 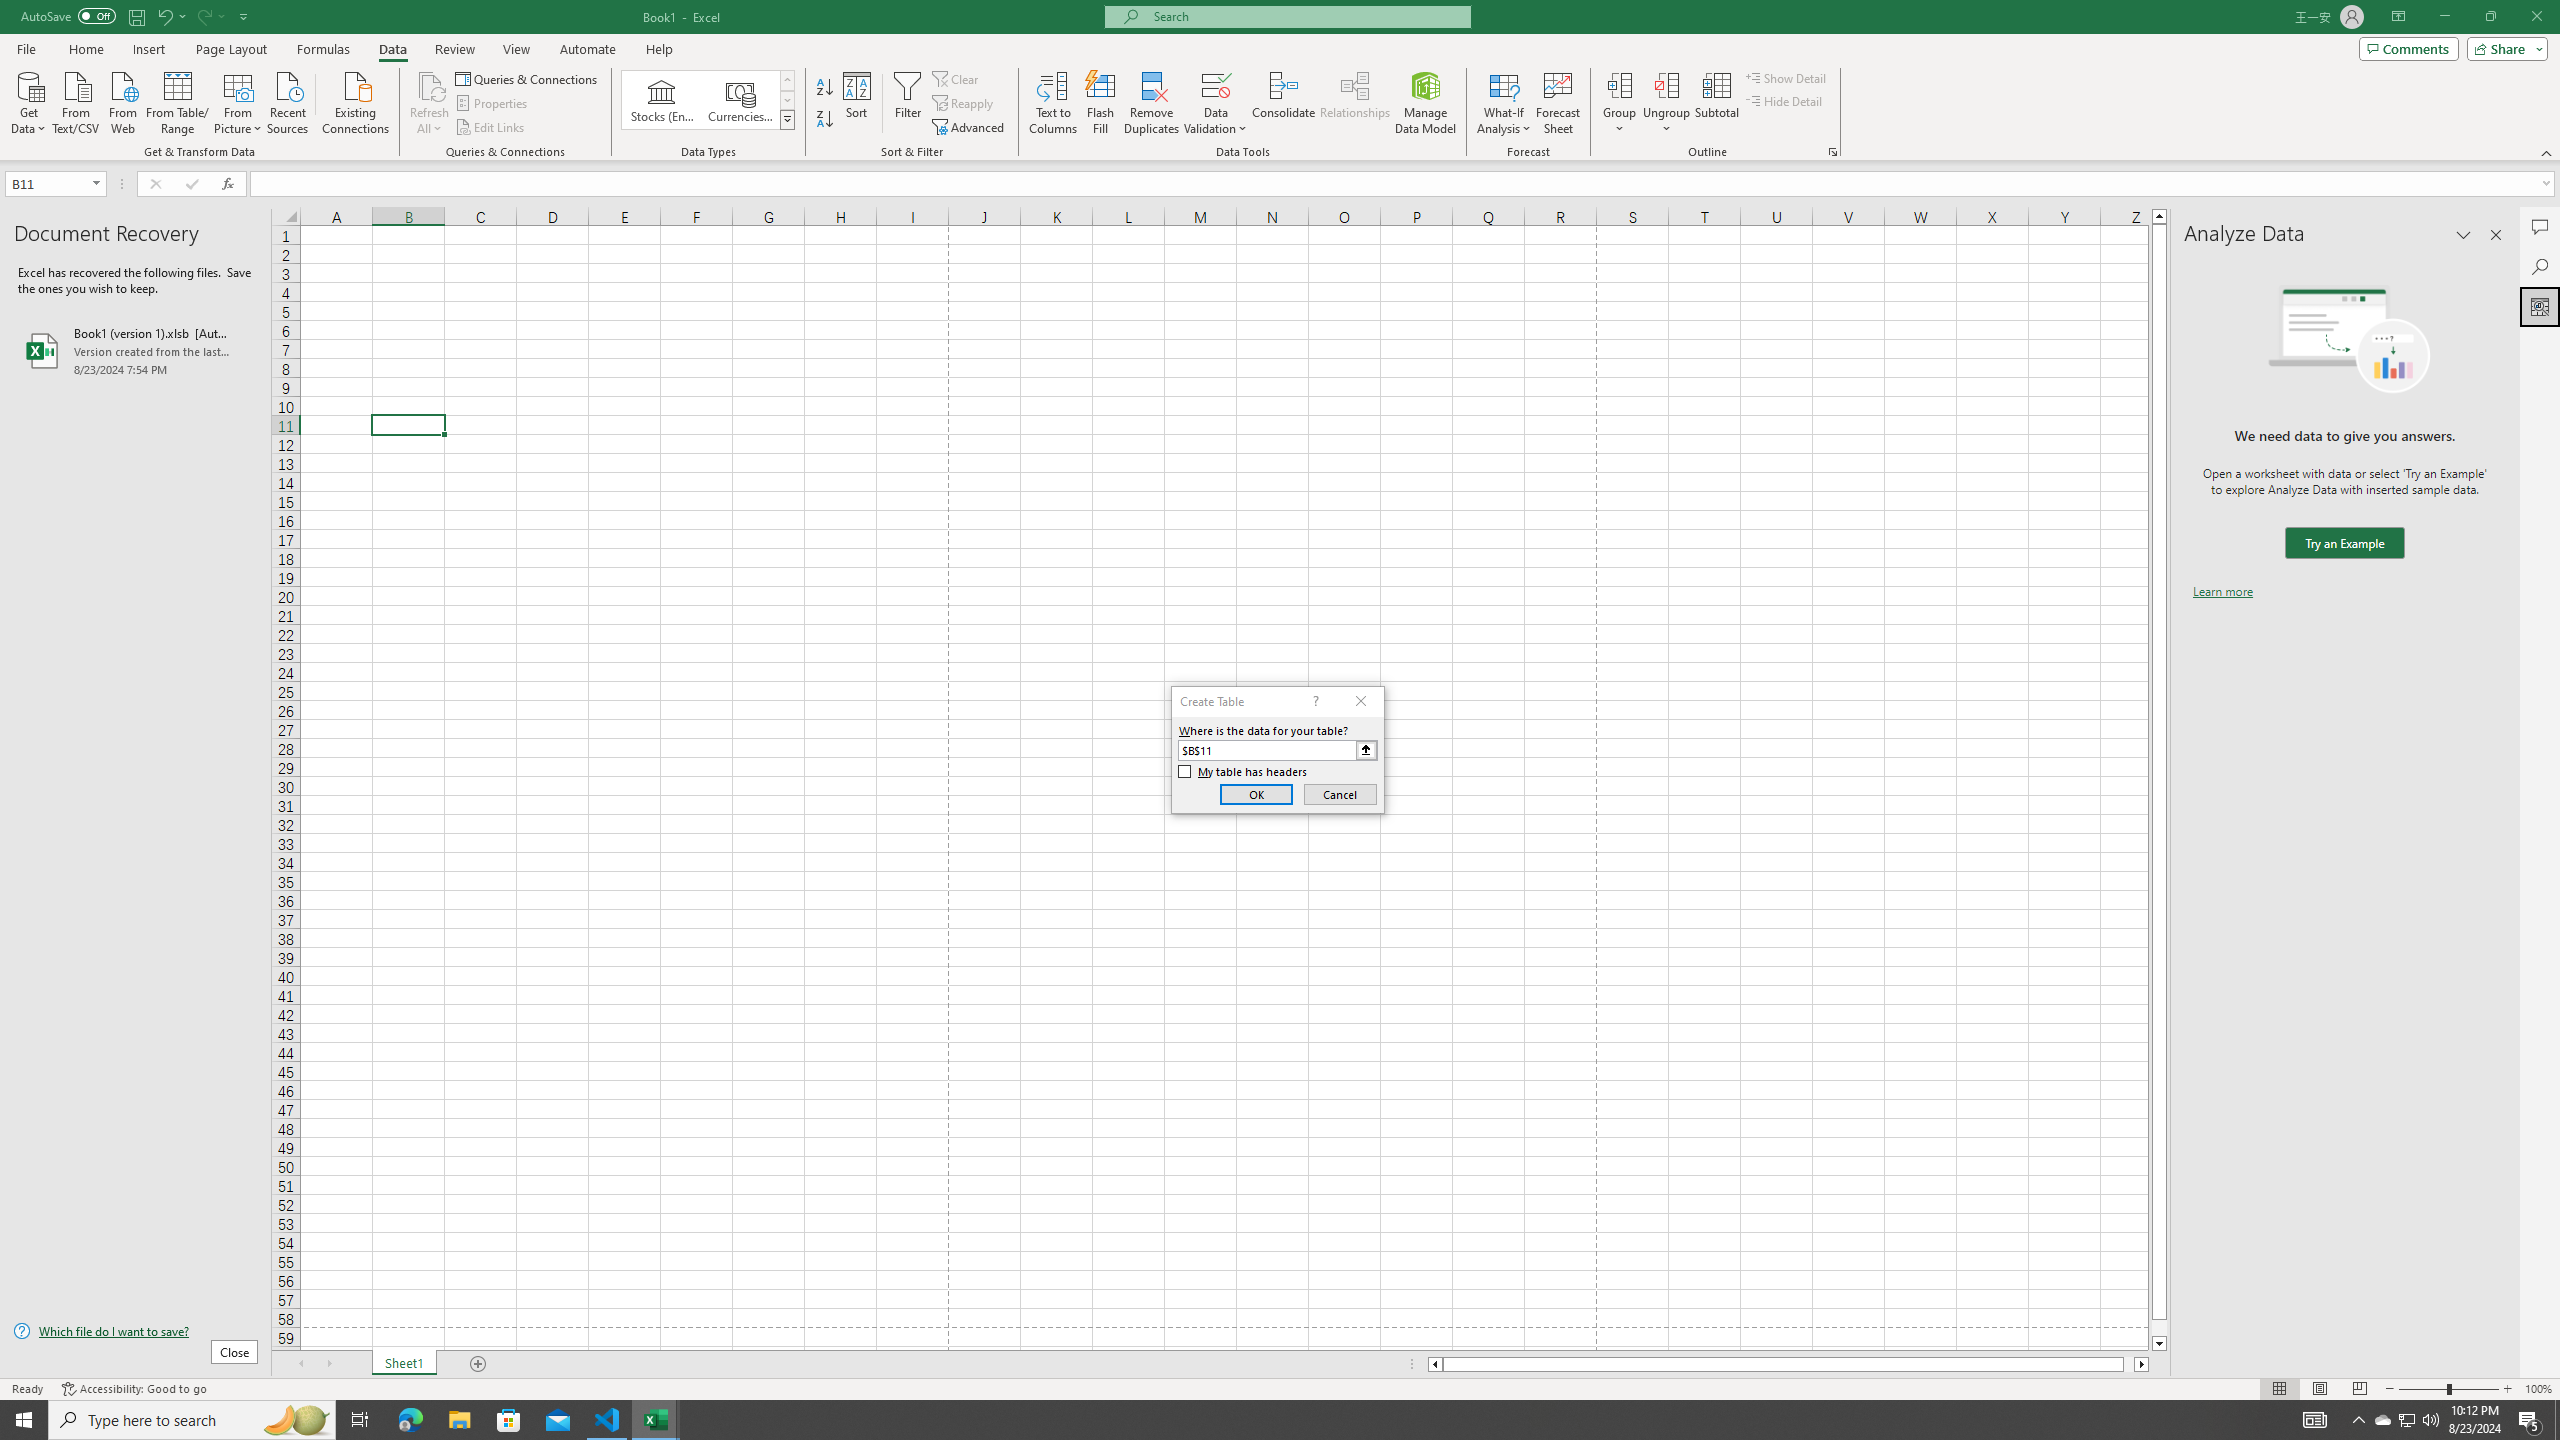 I want to click on Flash Fill, so click(x=1100, y=103).